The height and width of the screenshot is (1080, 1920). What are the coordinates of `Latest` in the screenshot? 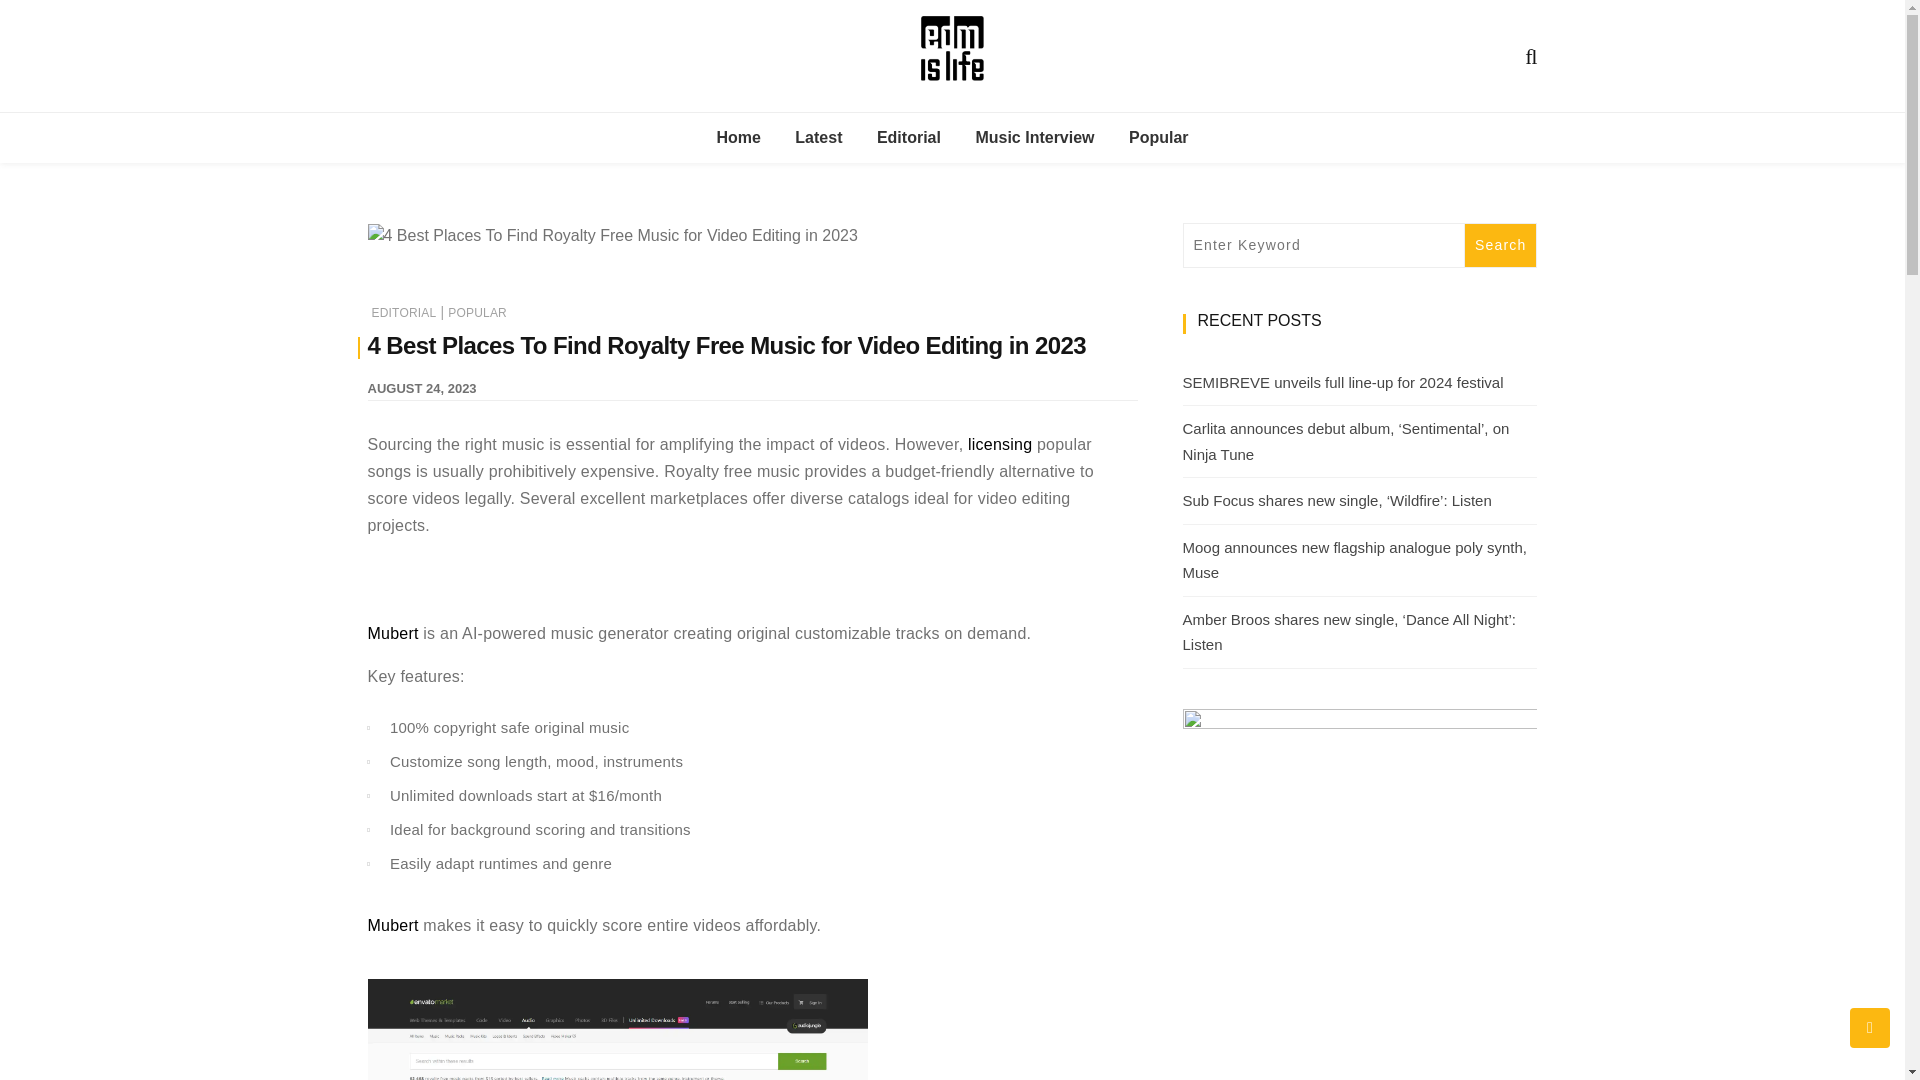 It's located at (818, 138).